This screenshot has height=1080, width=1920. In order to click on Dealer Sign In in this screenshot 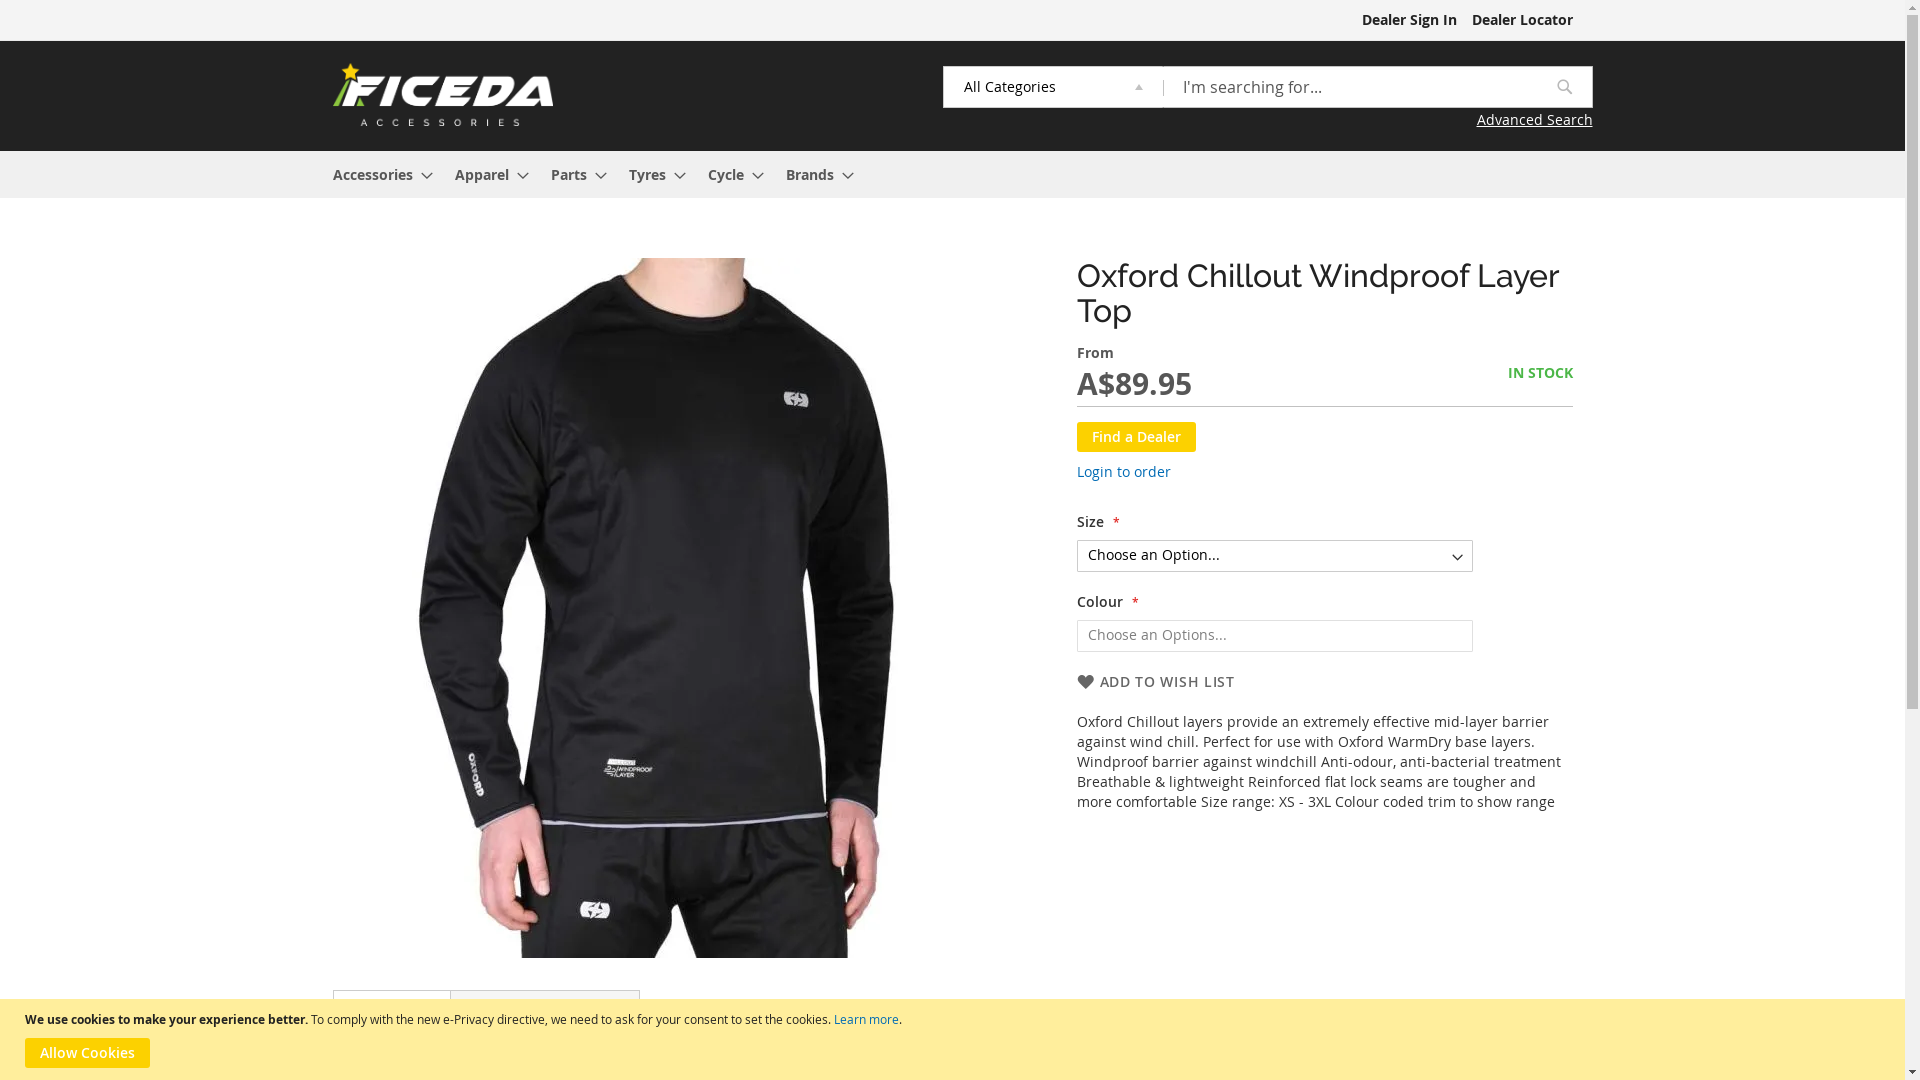, I will do `click(1410, 20)`.